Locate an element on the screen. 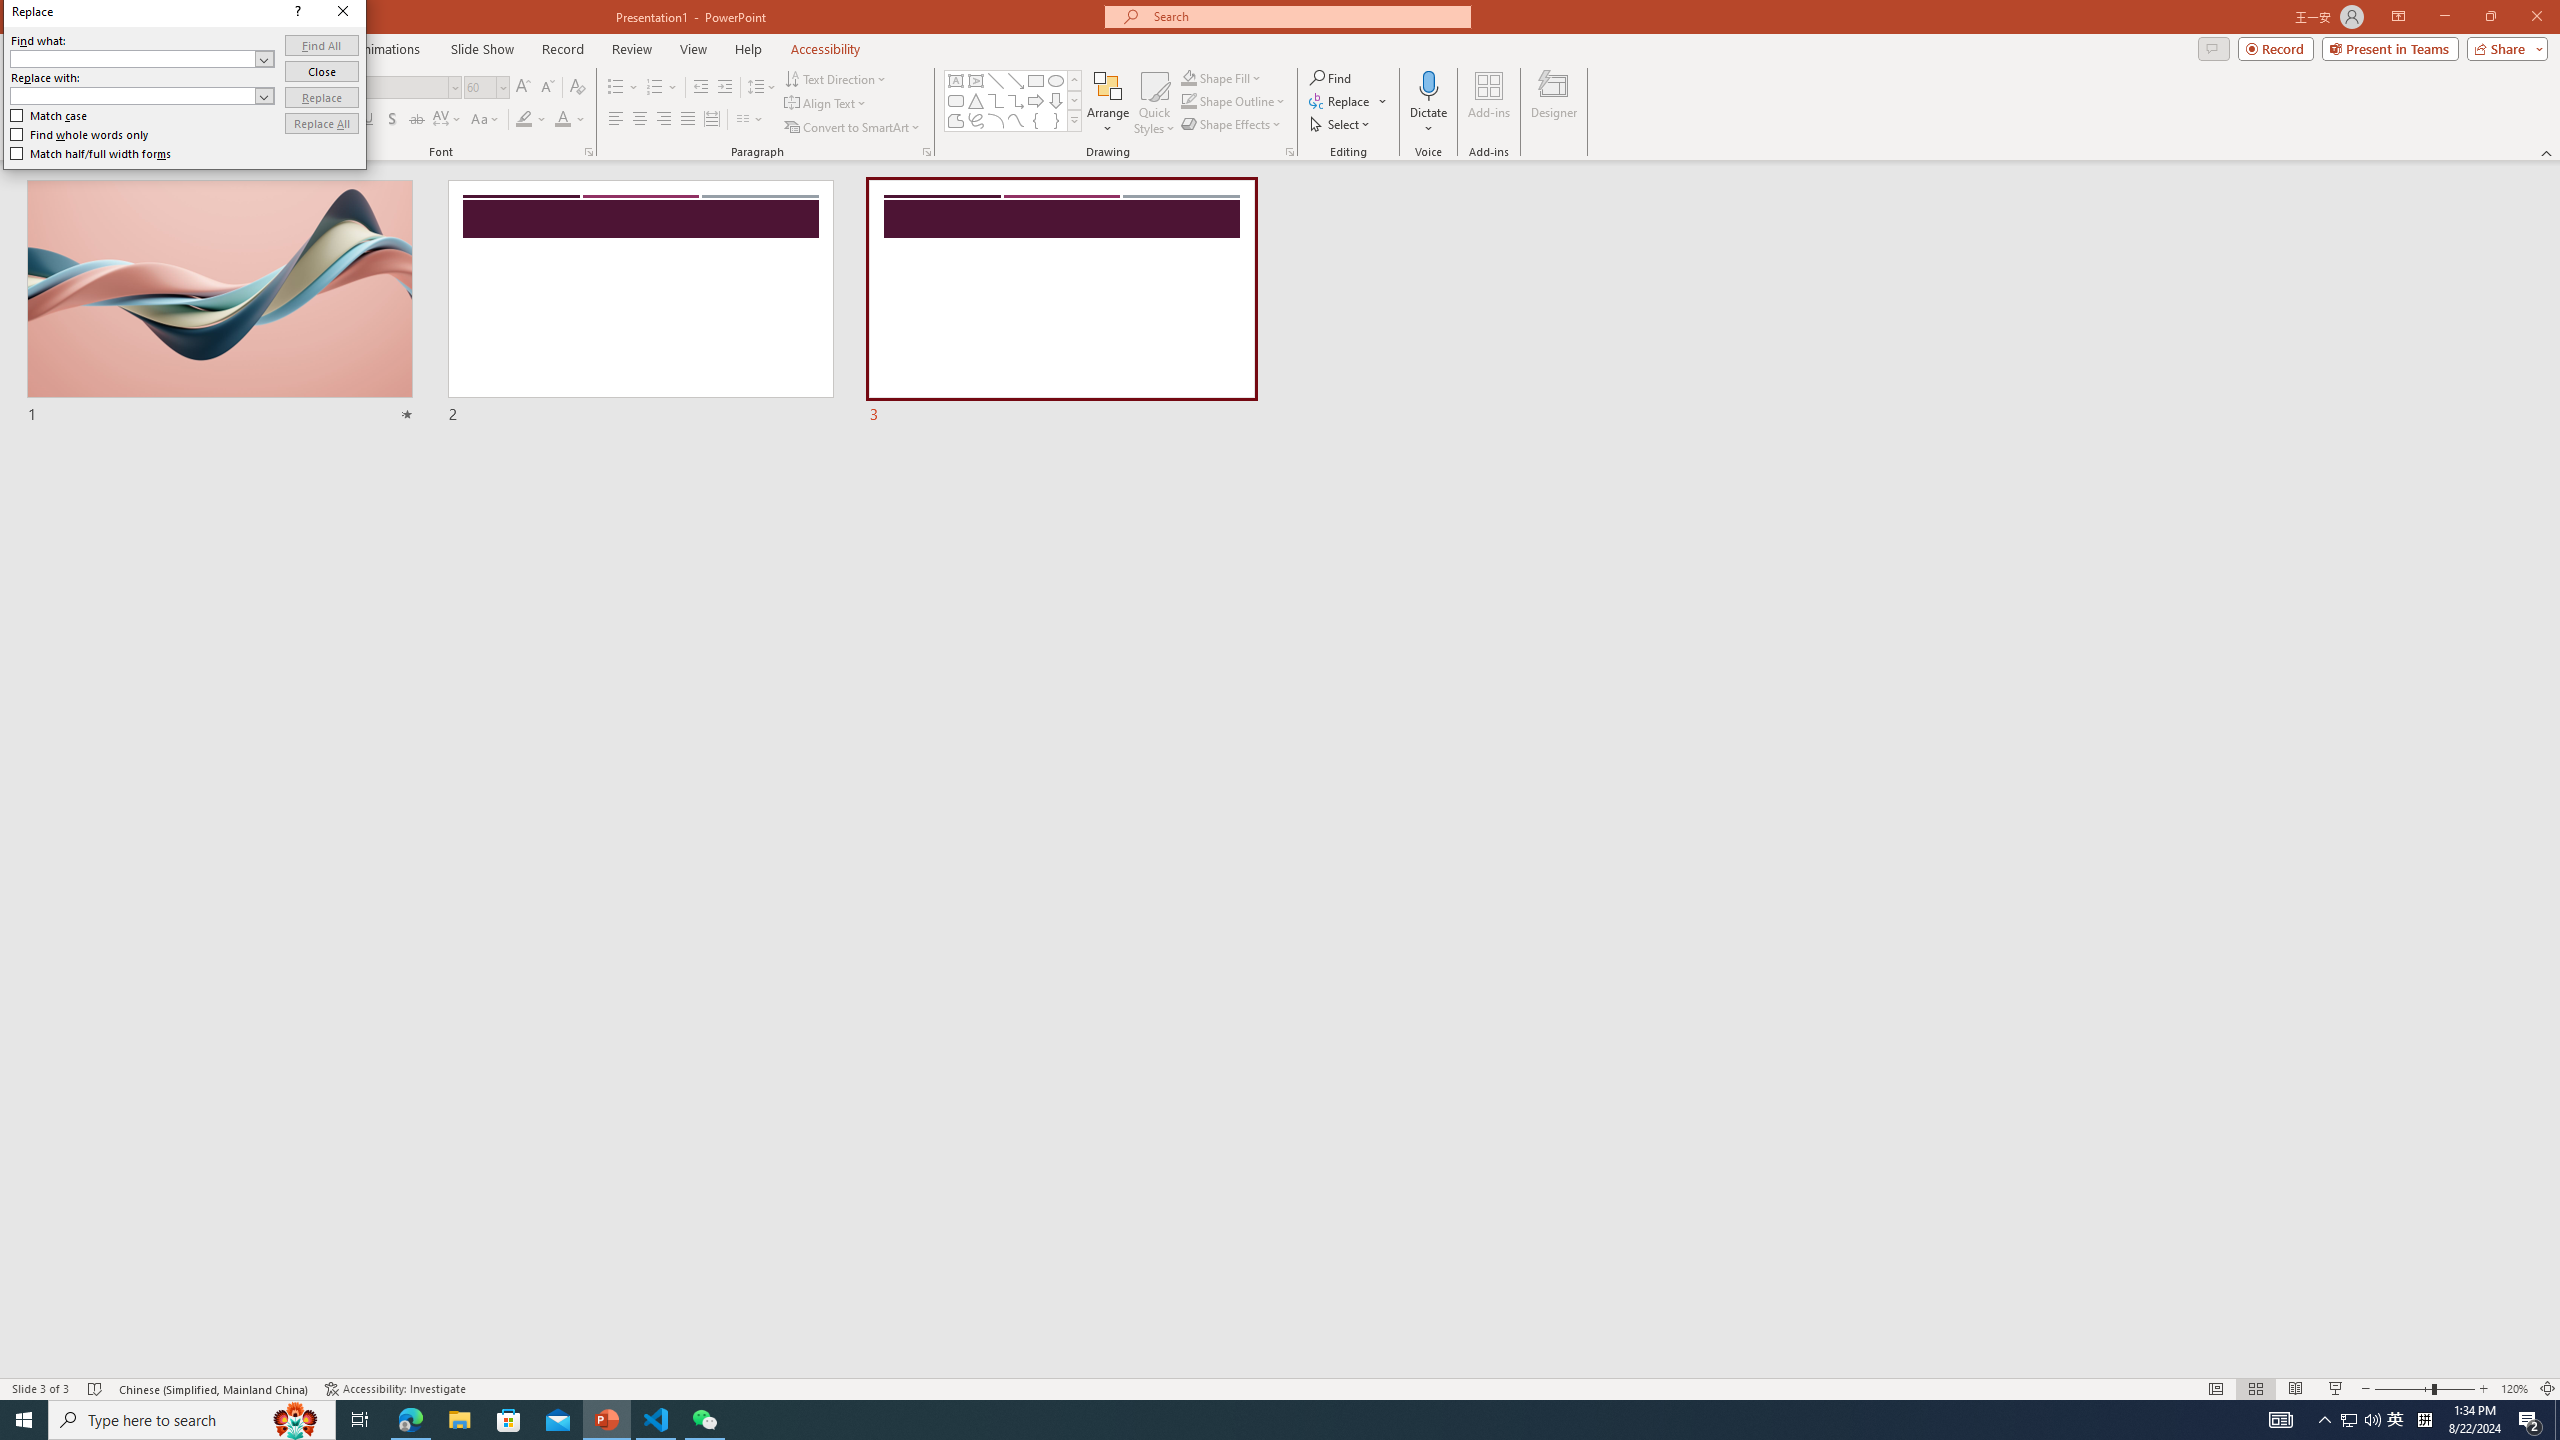  Notification Chevron is located at coordinates (2326, 1420).